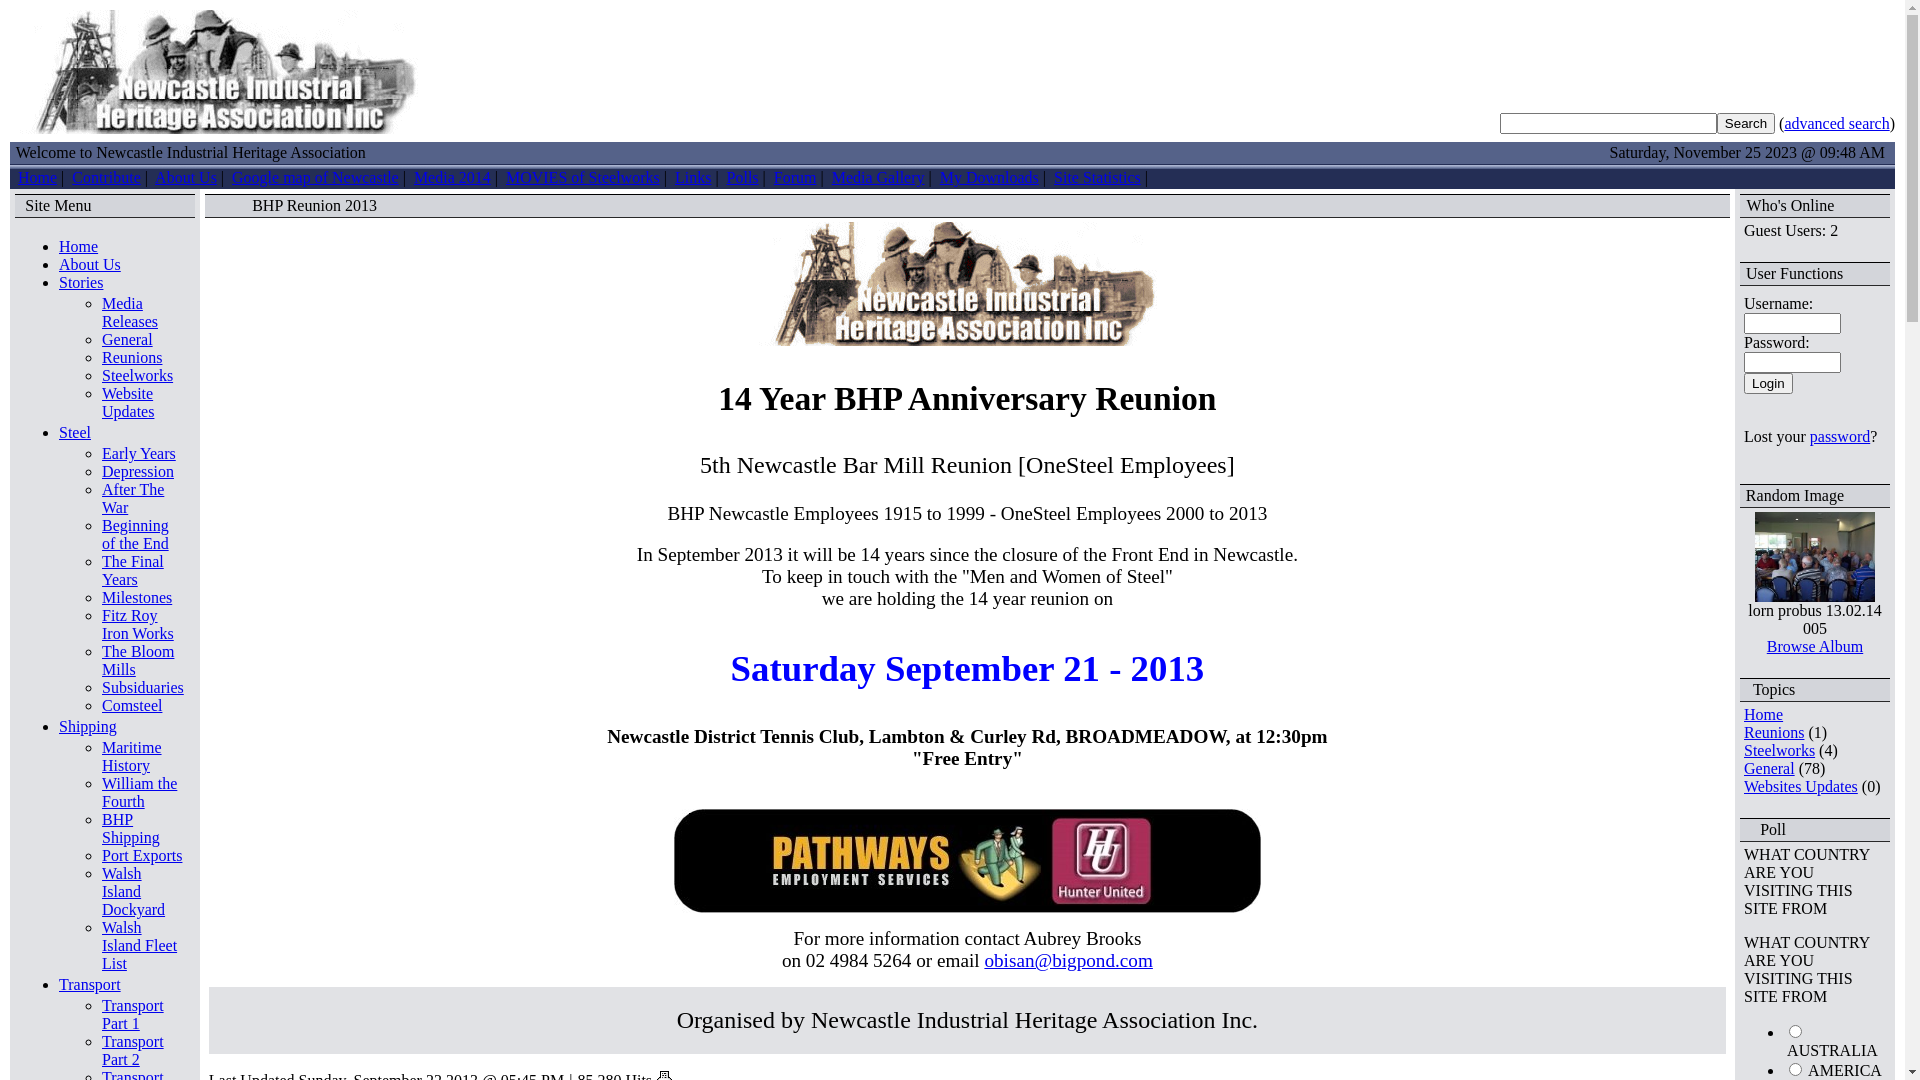  I want to click on Google map of Newcastle, so click(316, 178).